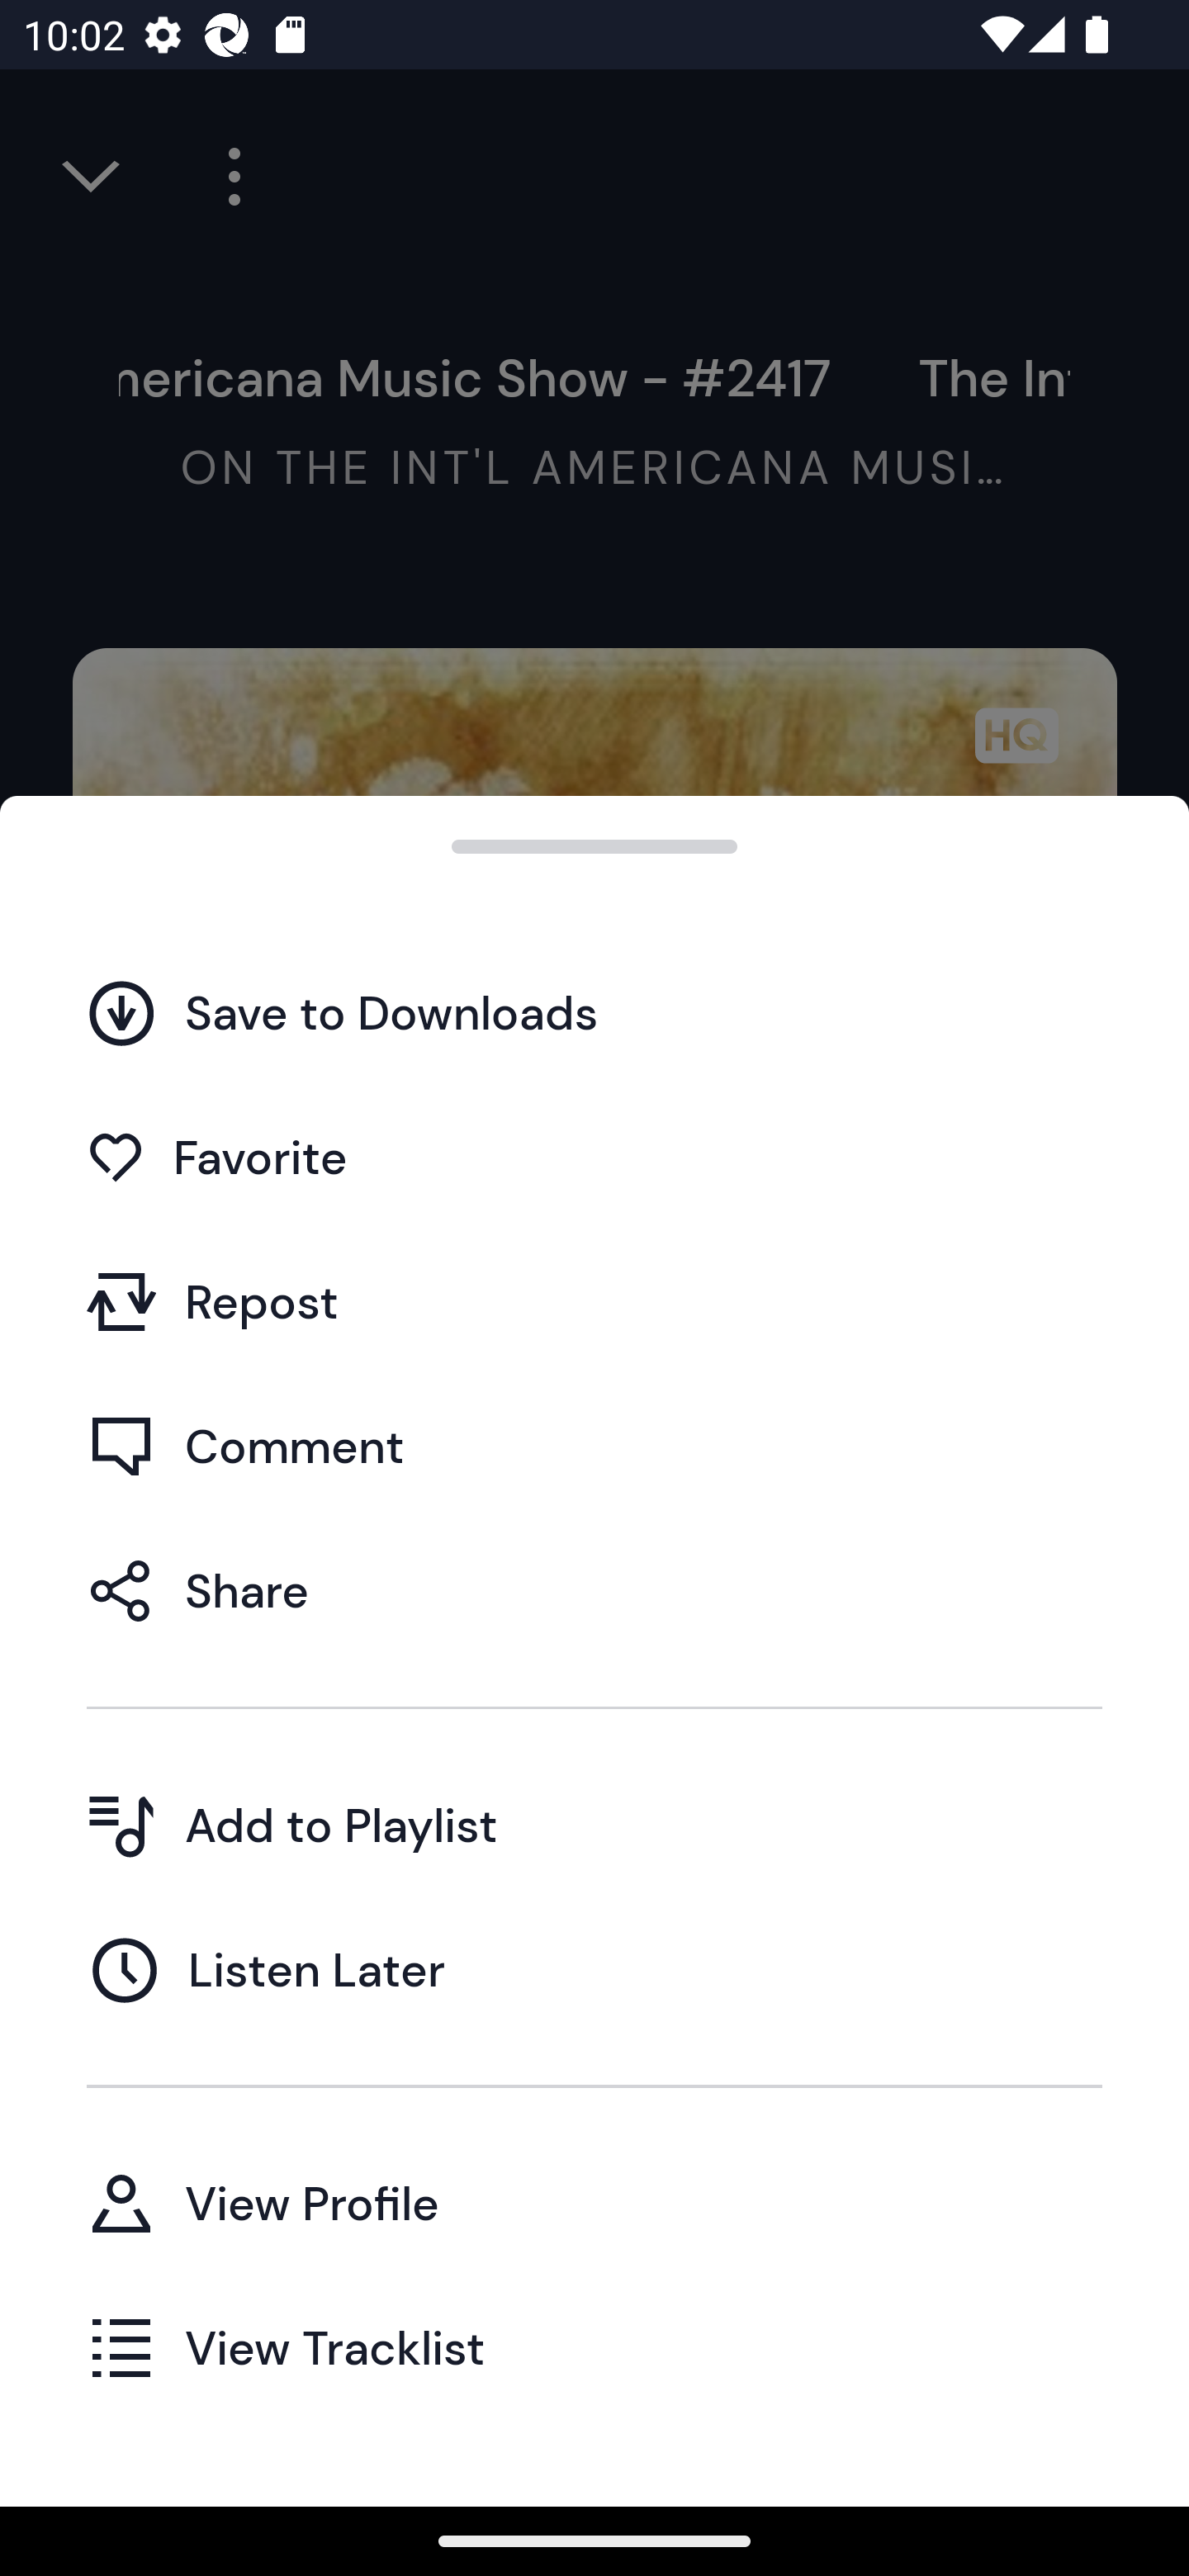 The height and width of the screenshot is (2576, 1189). Describe the element at coordinates (594, 1012) in the screenshot. I see `Save to Downloads` at that location.